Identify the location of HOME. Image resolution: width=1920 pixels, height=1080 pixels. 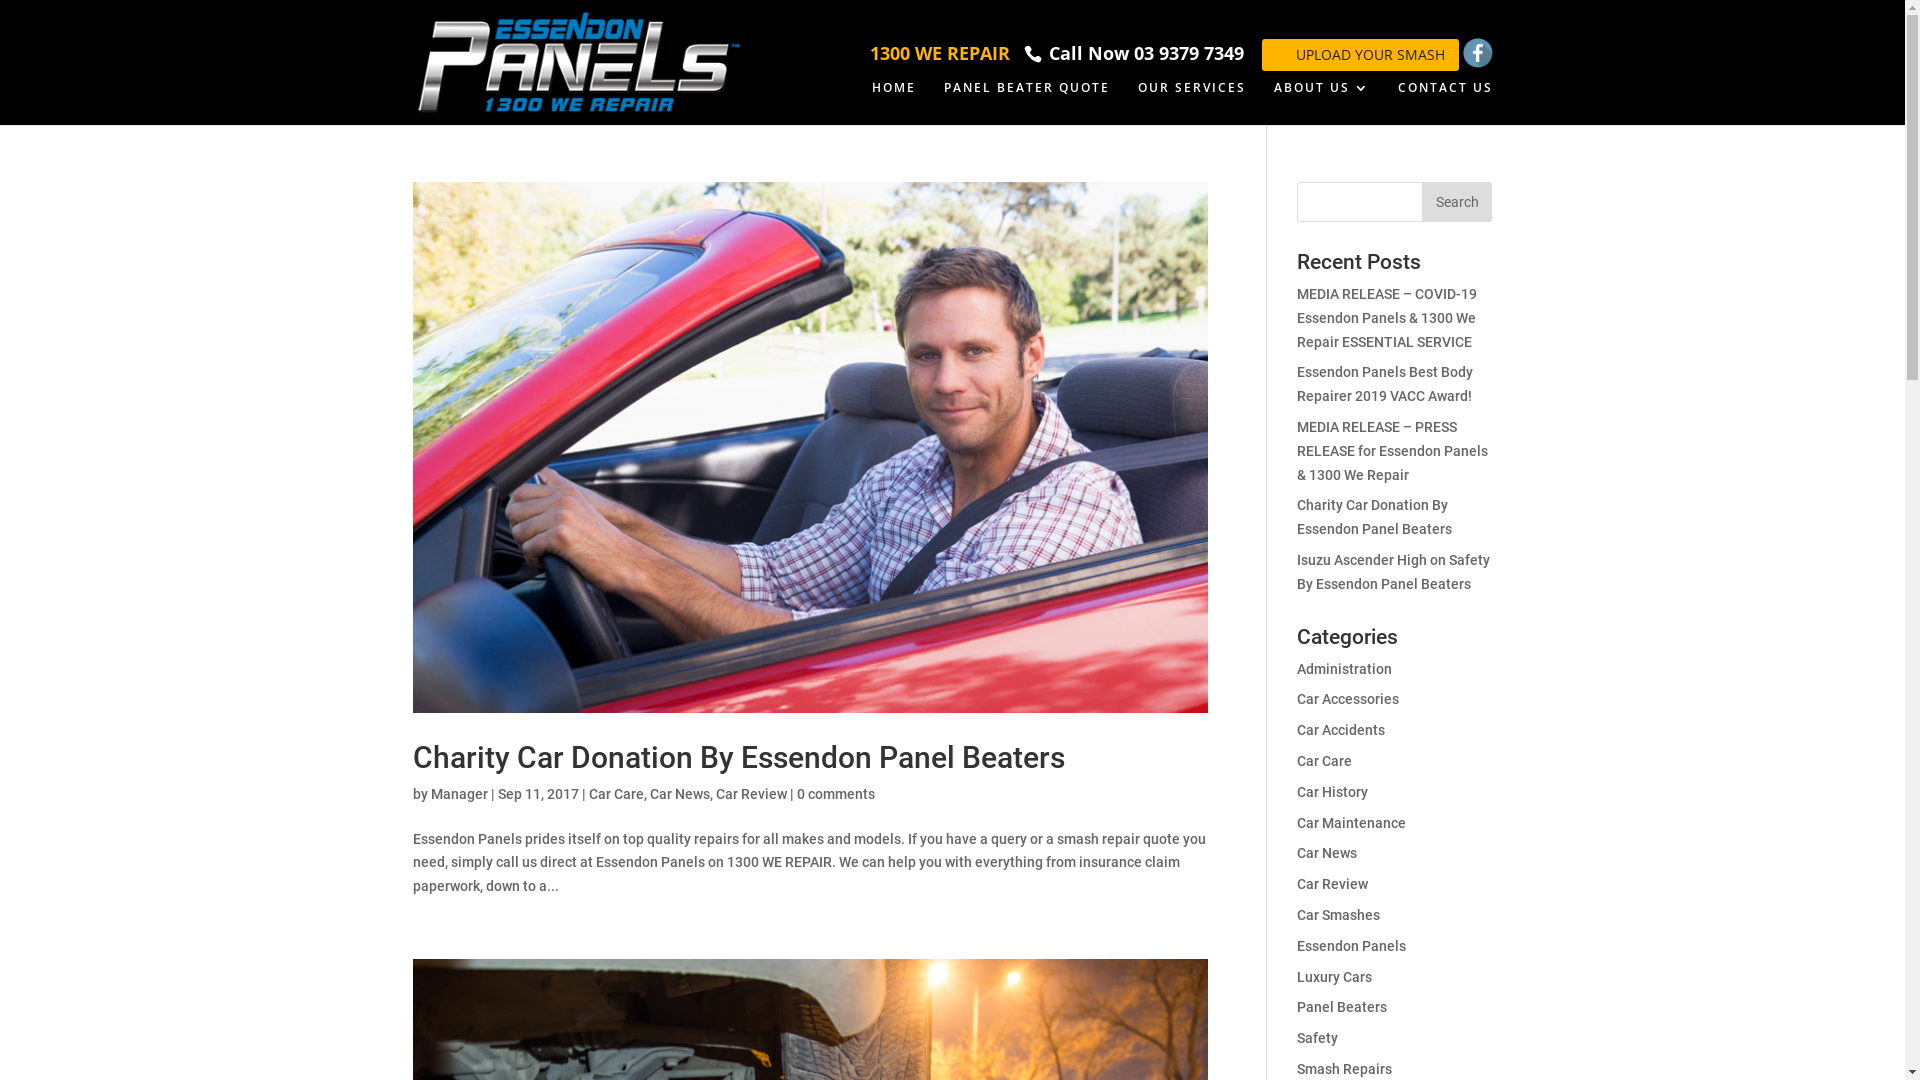
(894, 103).